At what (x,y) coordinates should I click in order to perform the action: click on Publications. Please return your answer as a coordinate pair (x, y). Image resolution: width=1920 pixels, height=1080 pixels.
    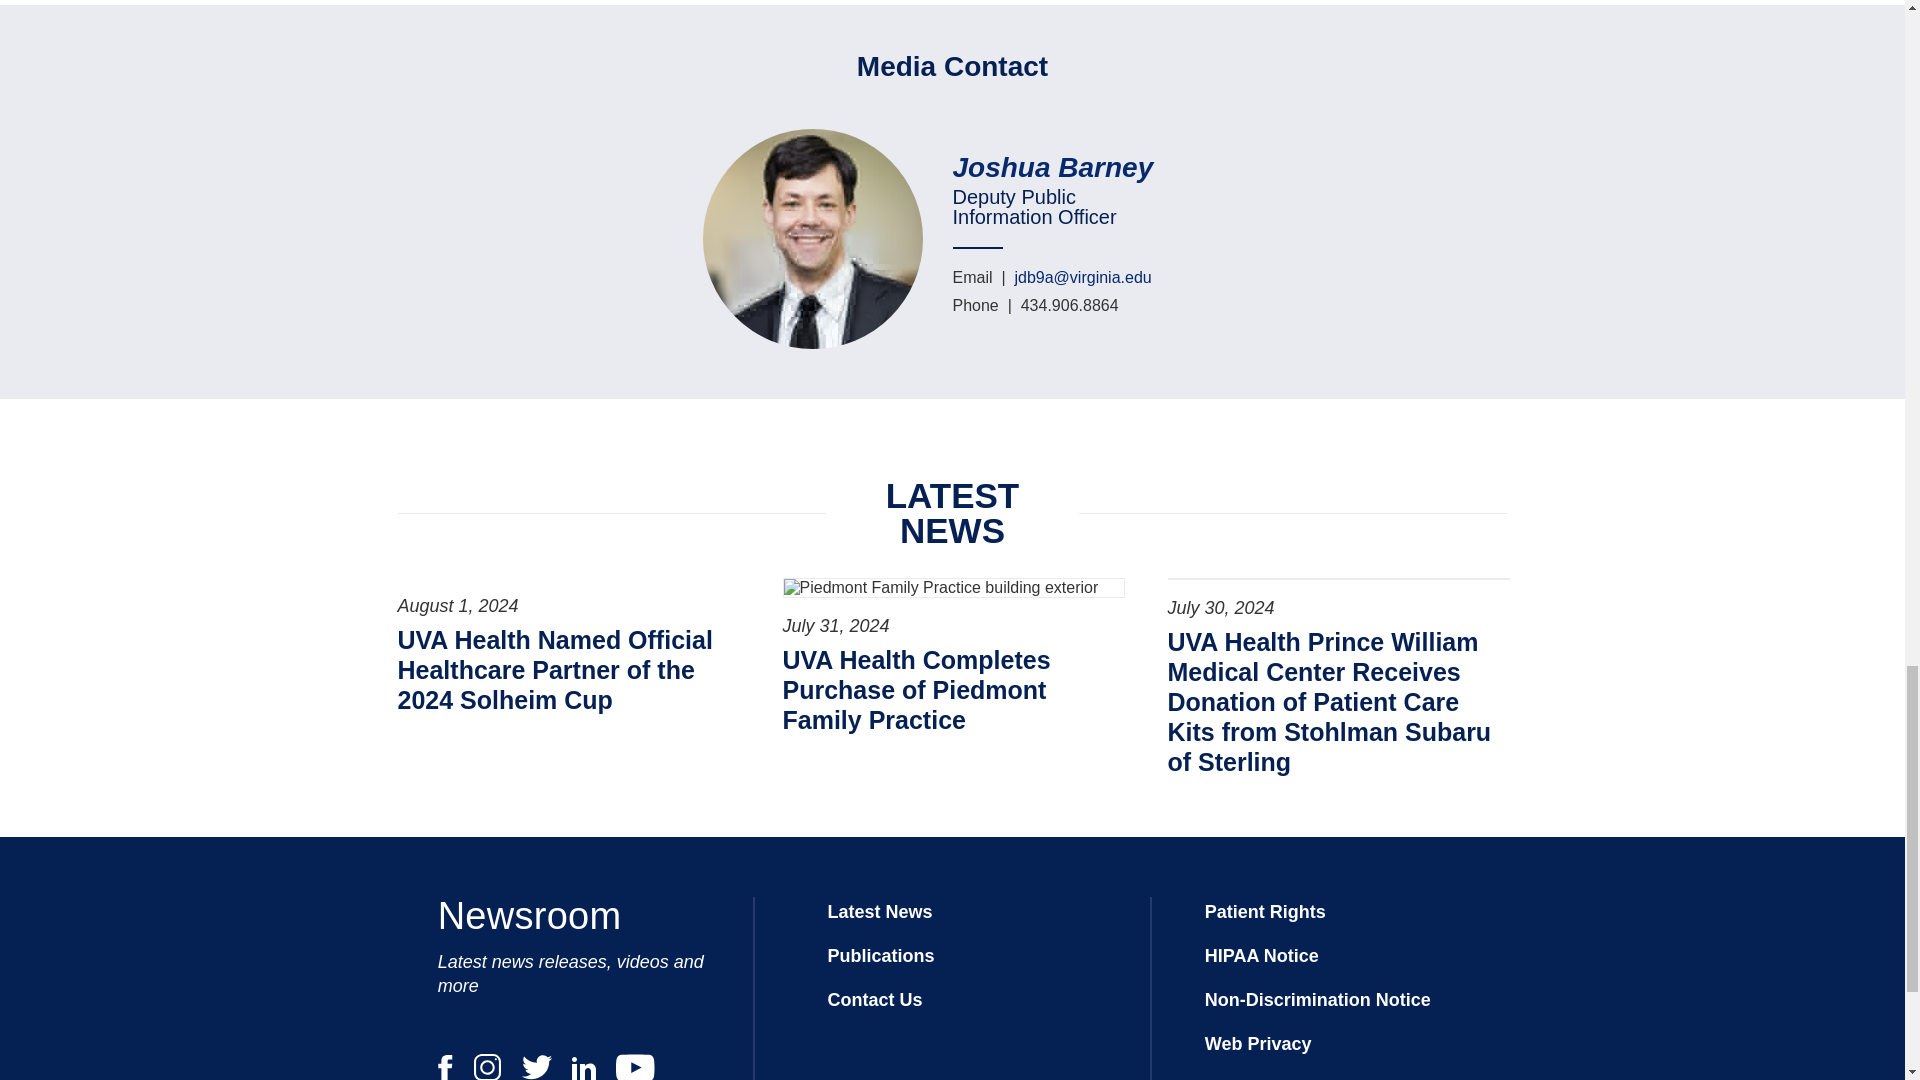
    Looking at the image, I should click on (880, 956).